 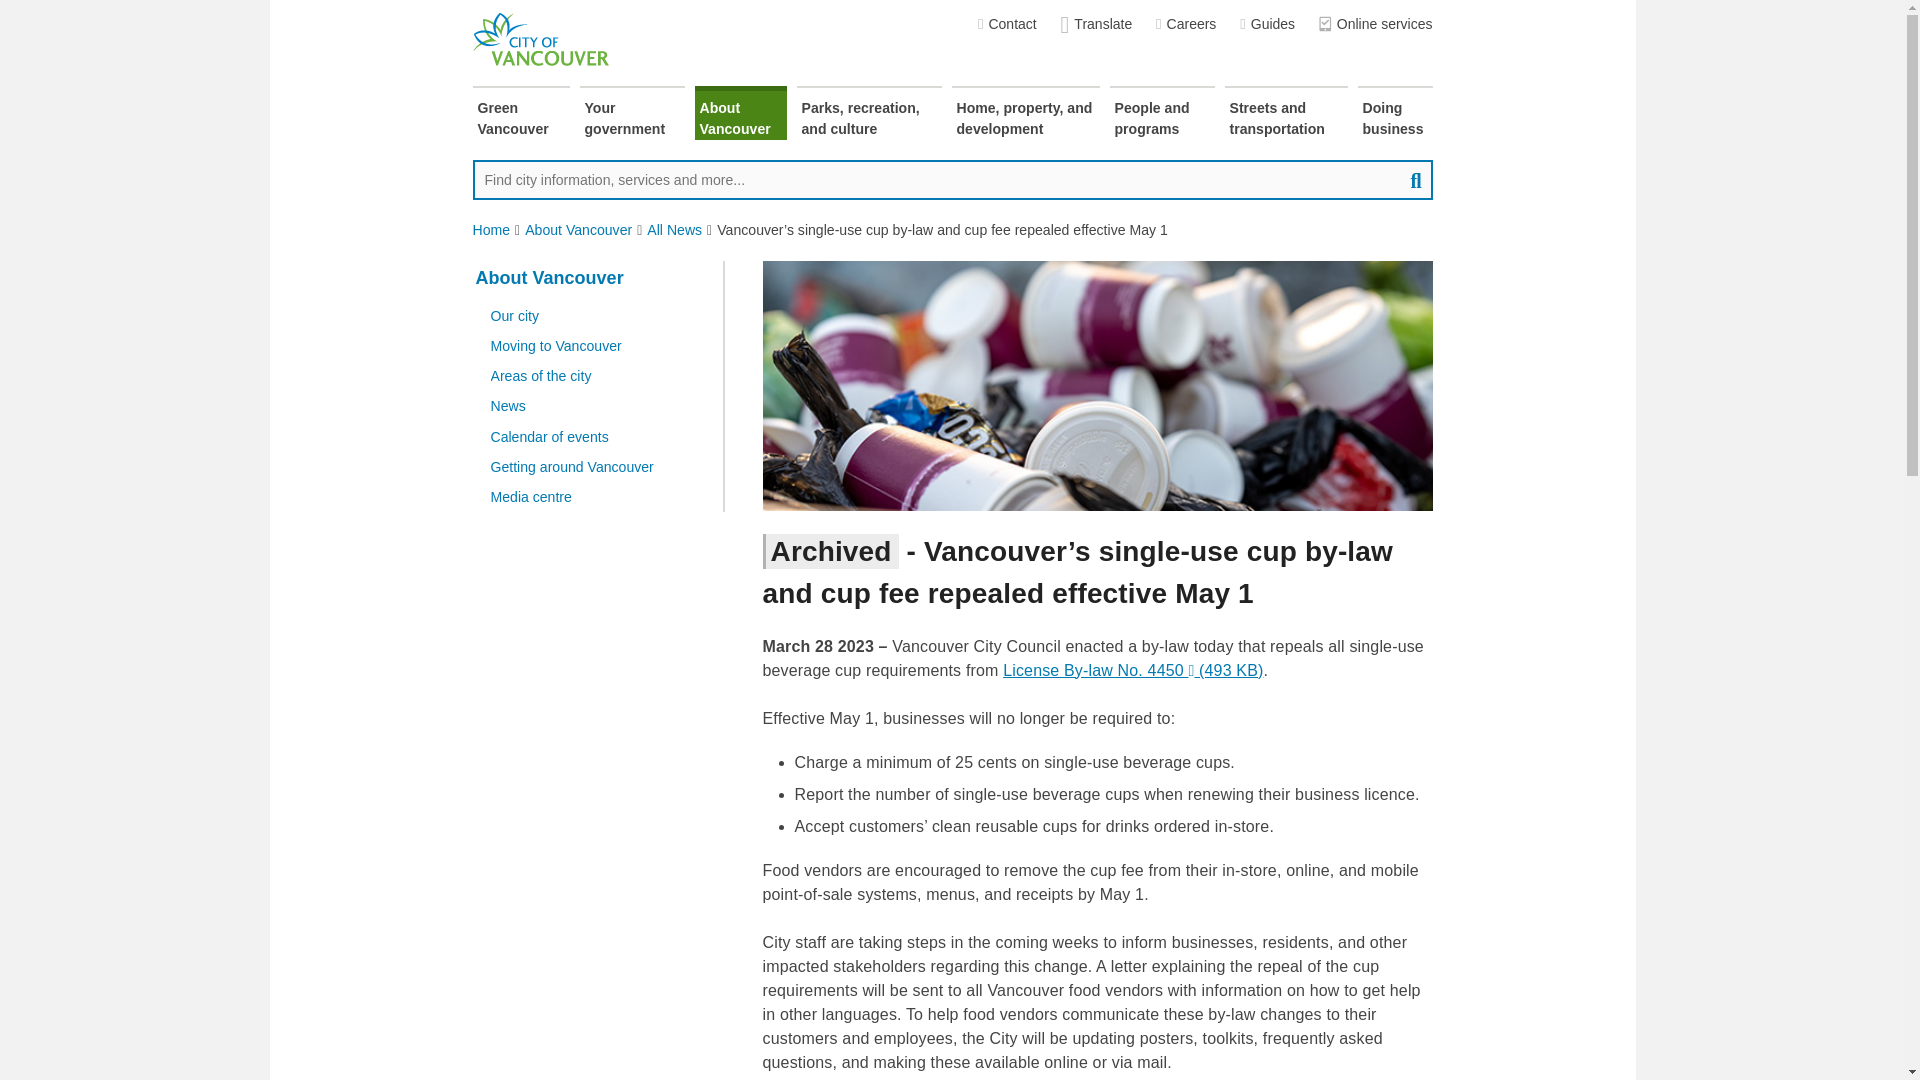 What do you see at coordinates (1286, 113) in the screenshot?
I see `Streets and transportation` at bounding box center [1286, 113].